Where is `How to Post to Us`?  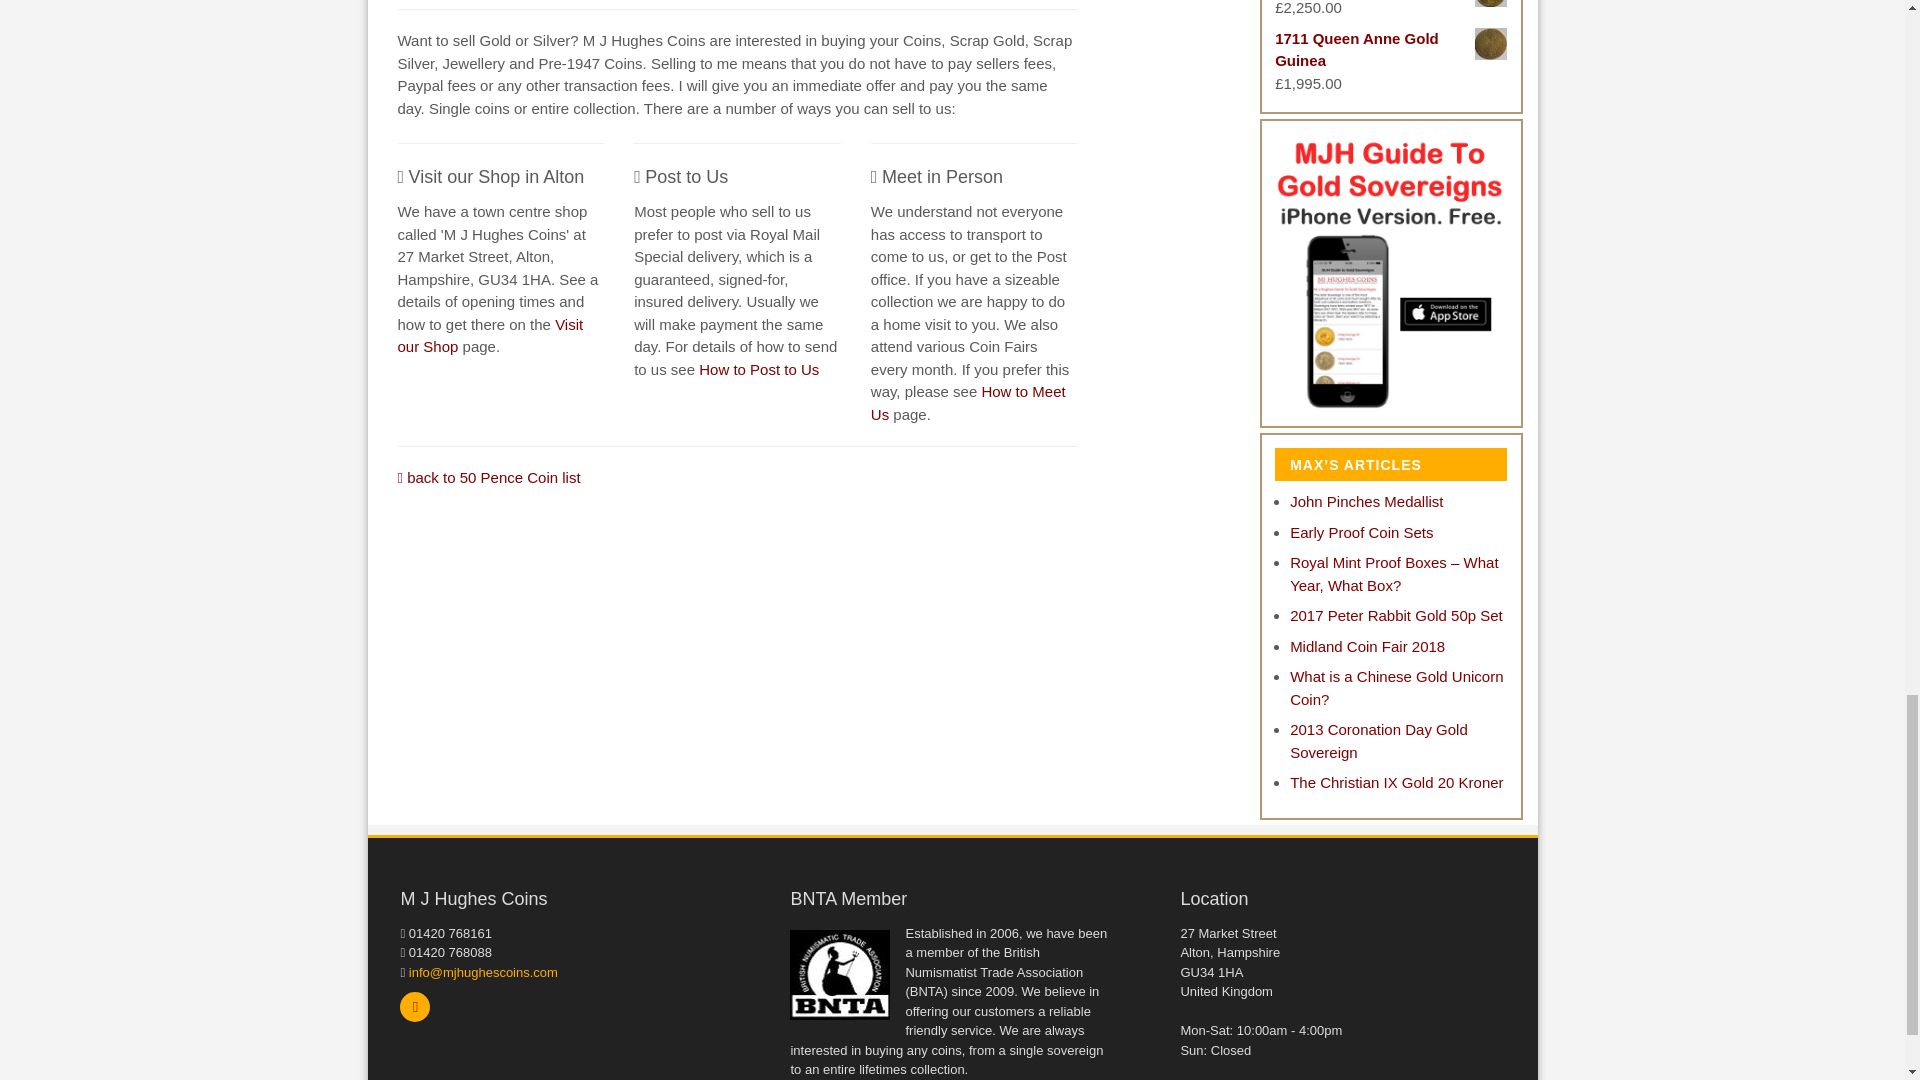
How to Post to Us is located at coordinates (758, 369).